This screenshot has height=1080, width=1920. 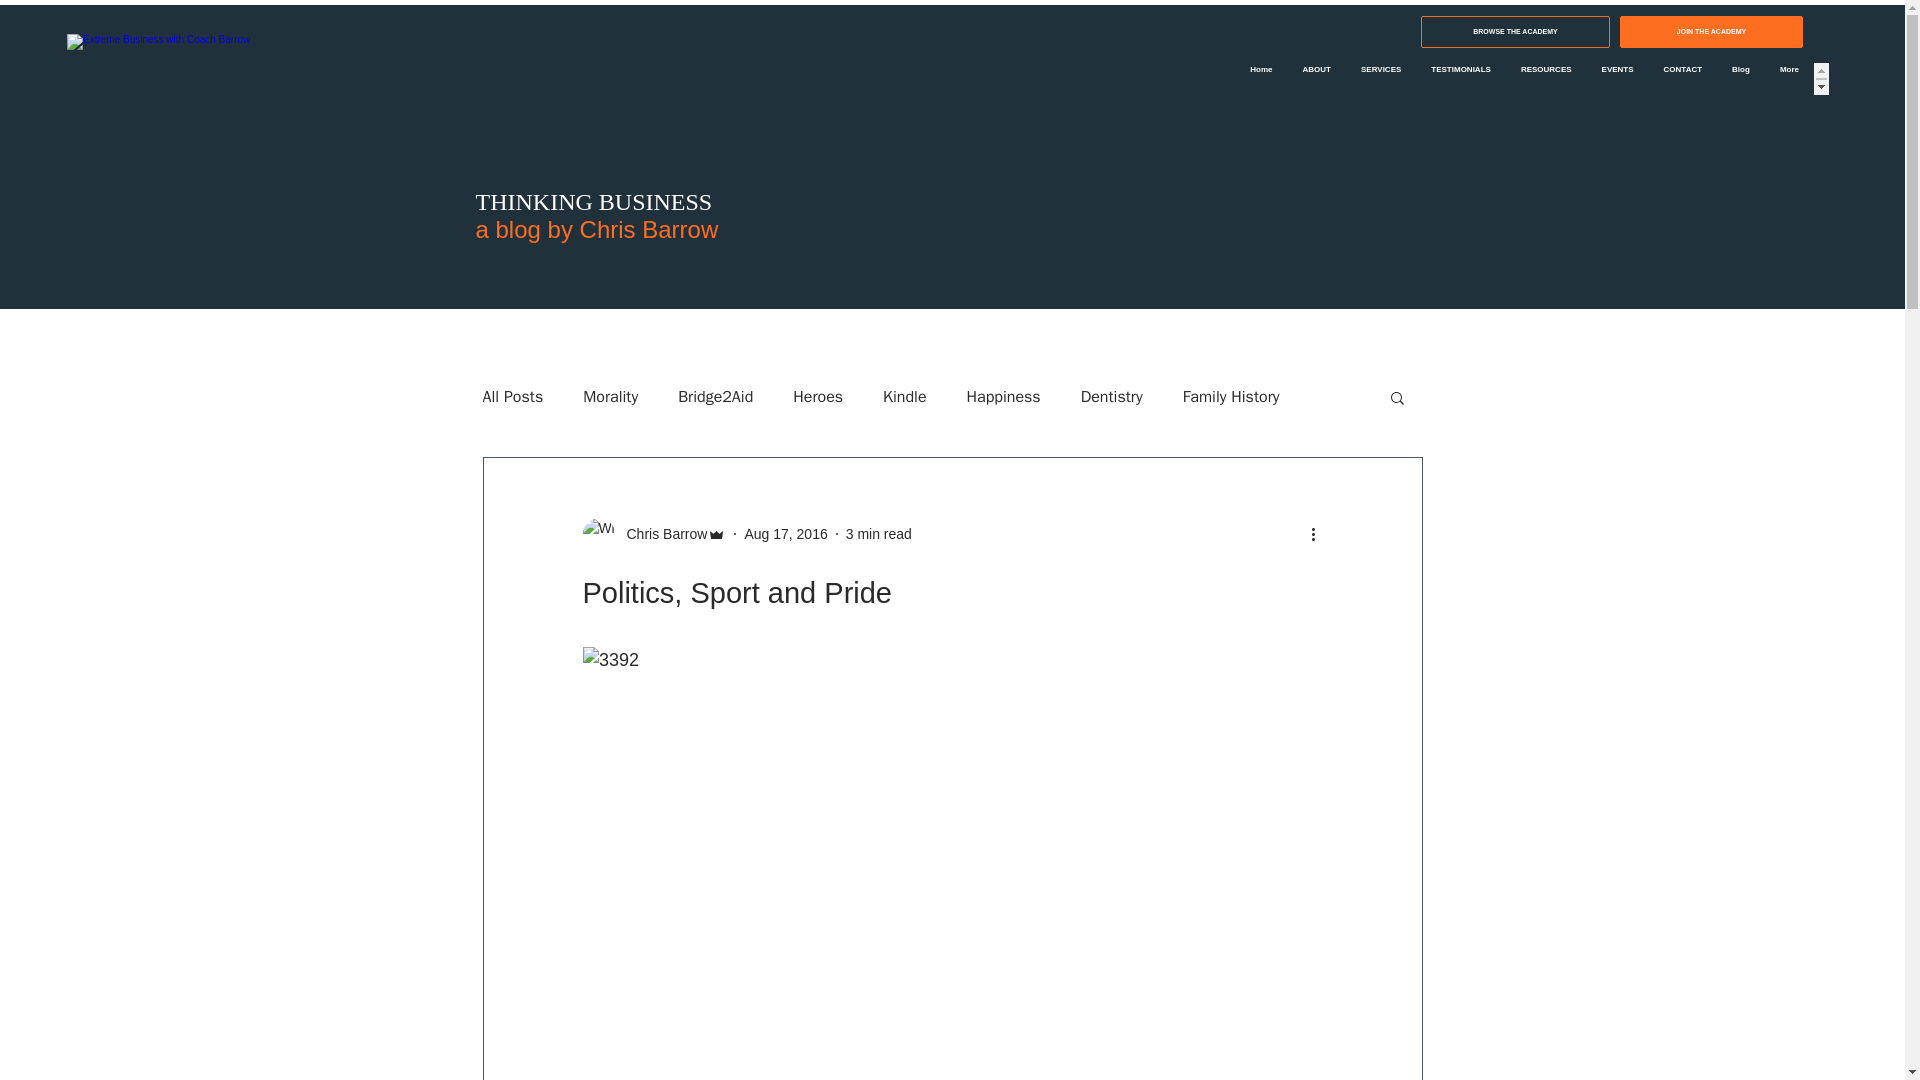 What do you see at coordinates (1111, 396) in the screenshot?
I see `Dentistry` at bounding box center [1111, 396].